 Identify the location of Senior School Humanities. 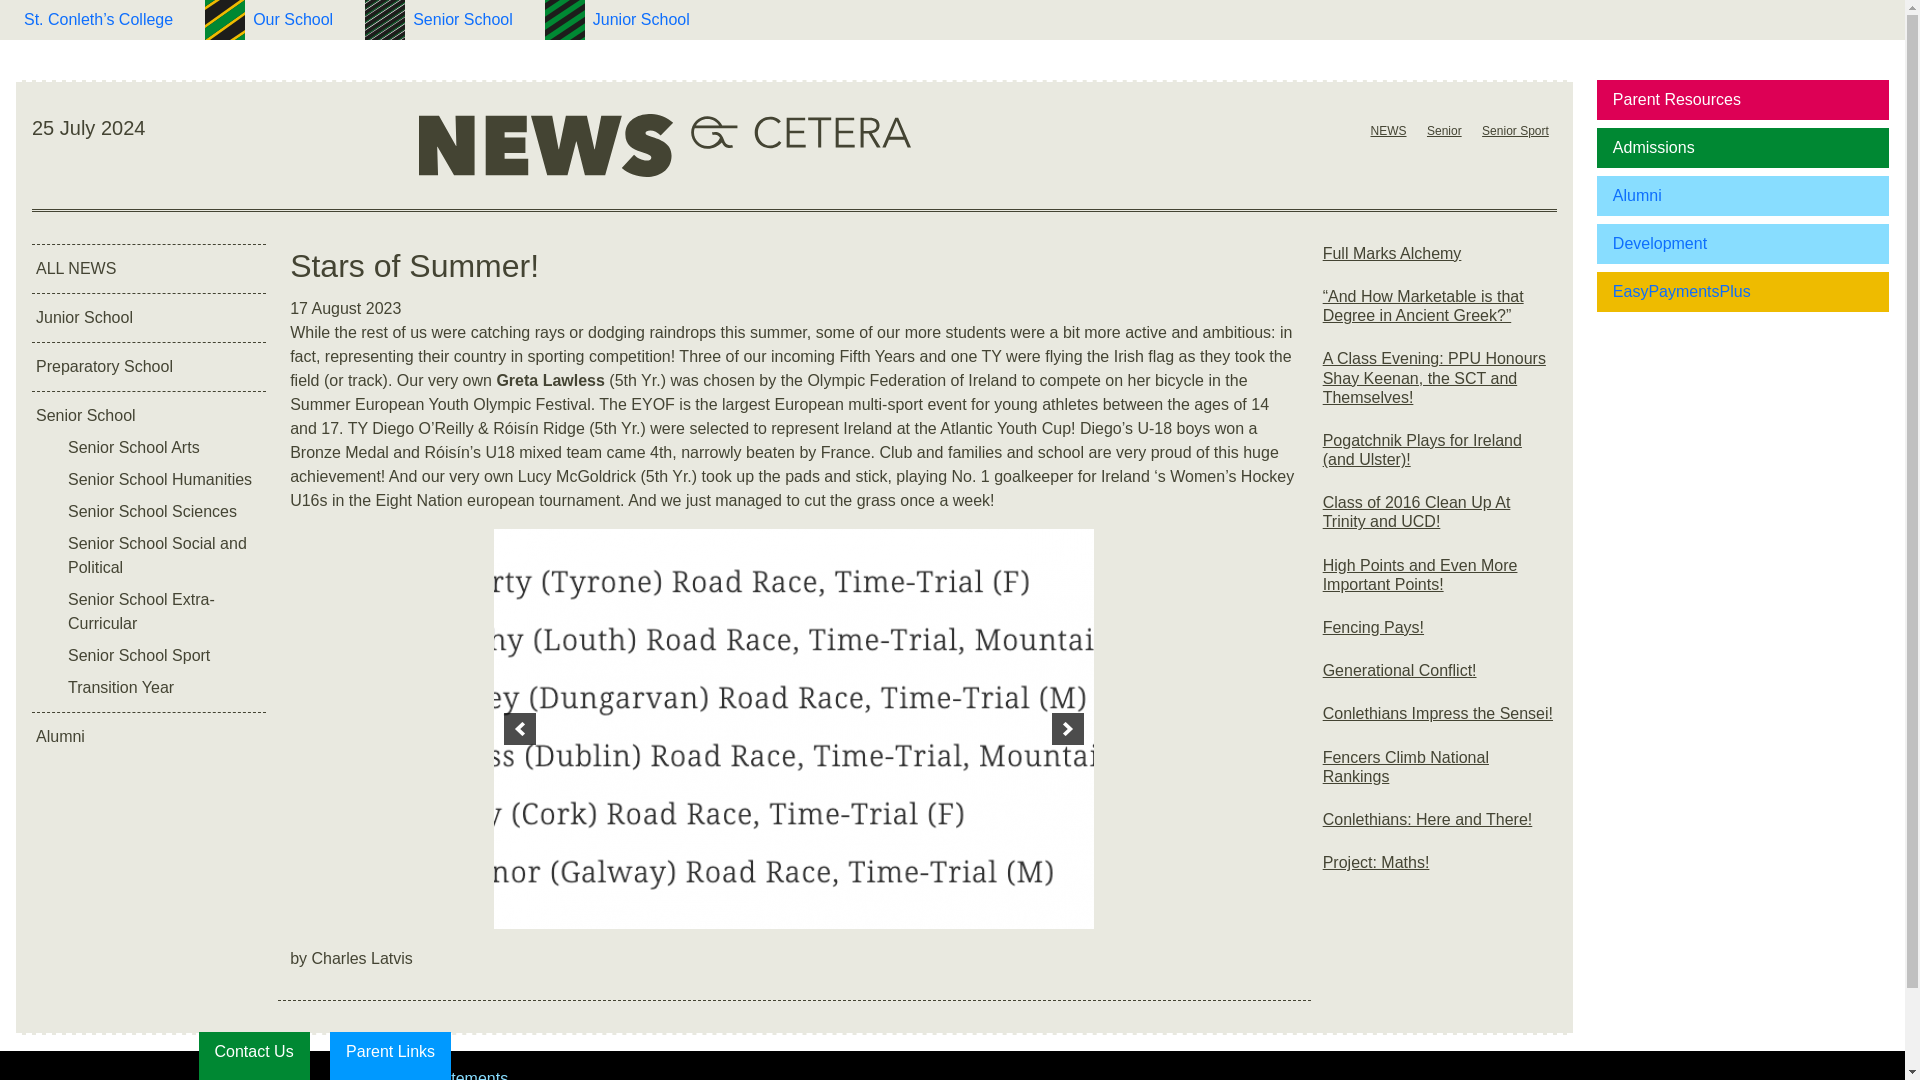
(164, 480).